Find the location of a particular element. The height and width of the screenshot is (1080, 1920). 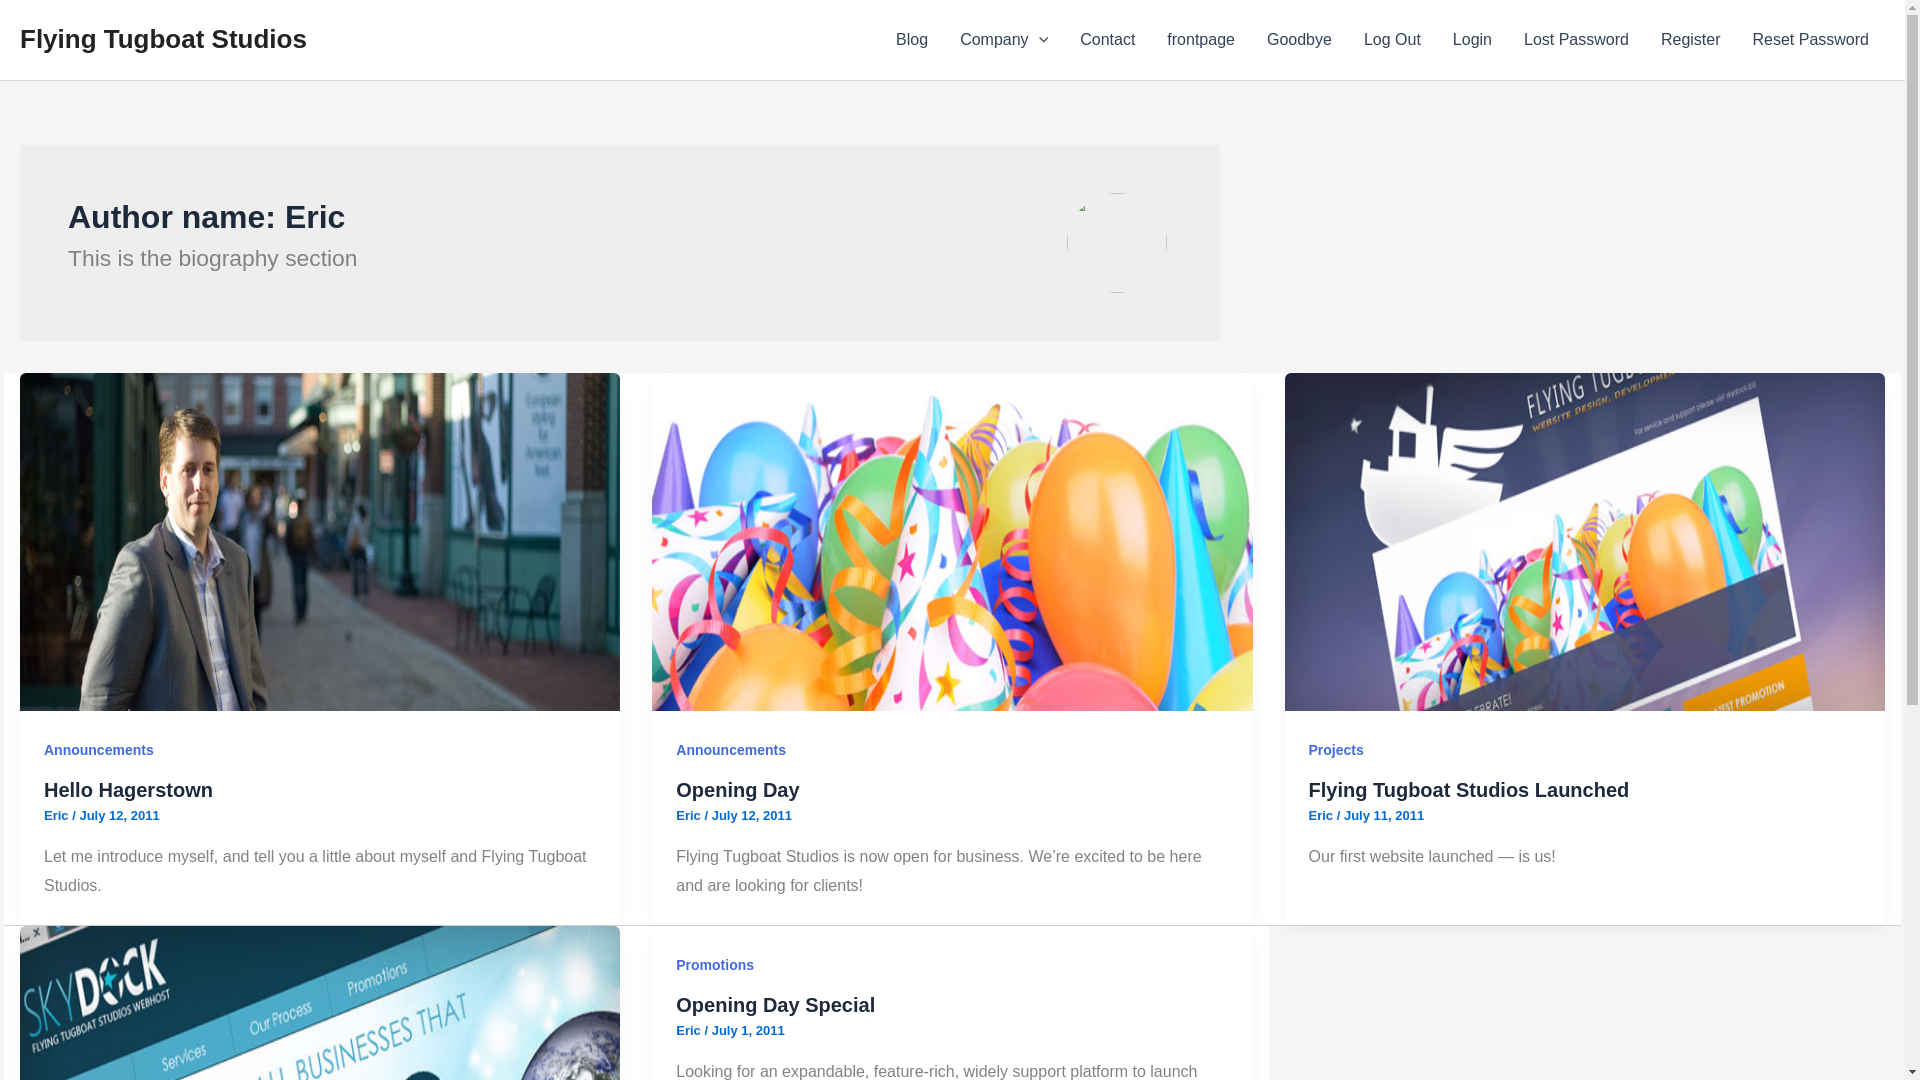

Announcements is located at coordinates (730, 750).